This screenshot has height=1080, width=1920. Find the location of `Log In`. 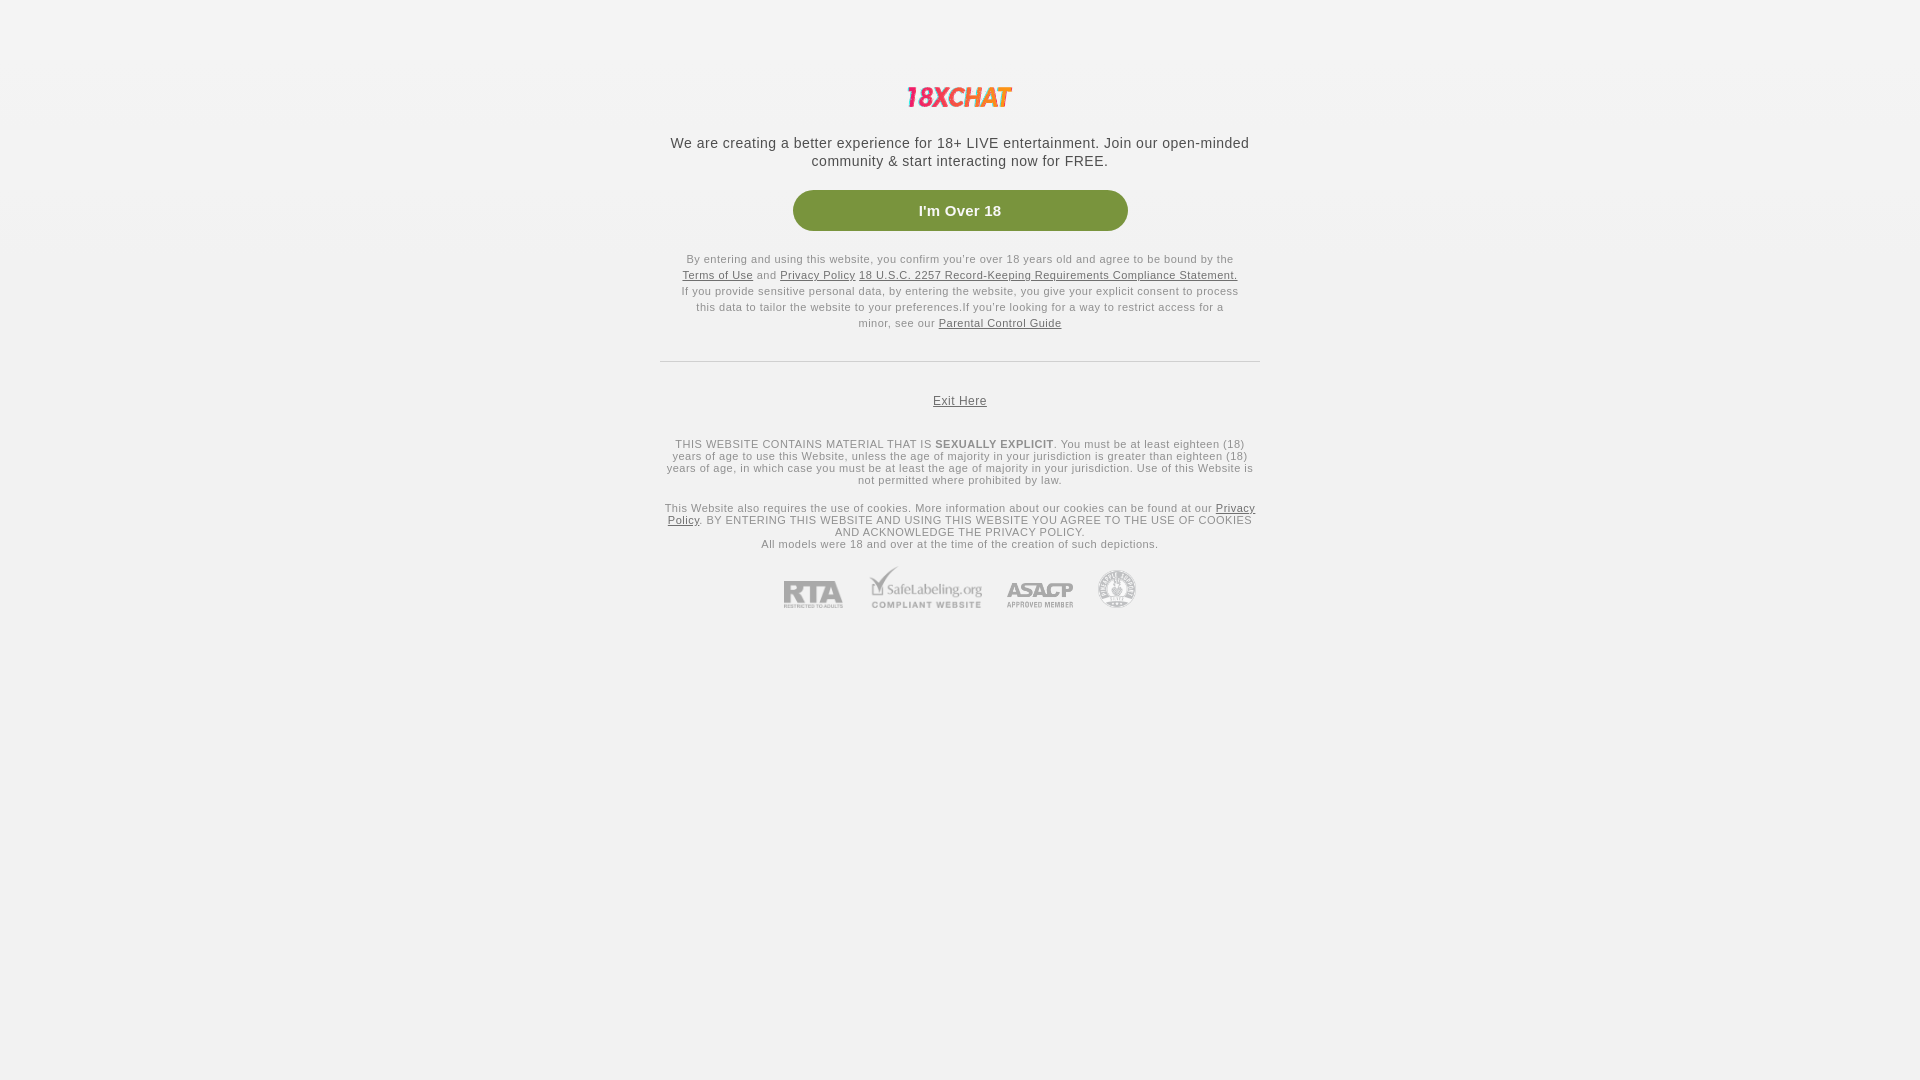

Log In is located at coordinates (1848, 28).